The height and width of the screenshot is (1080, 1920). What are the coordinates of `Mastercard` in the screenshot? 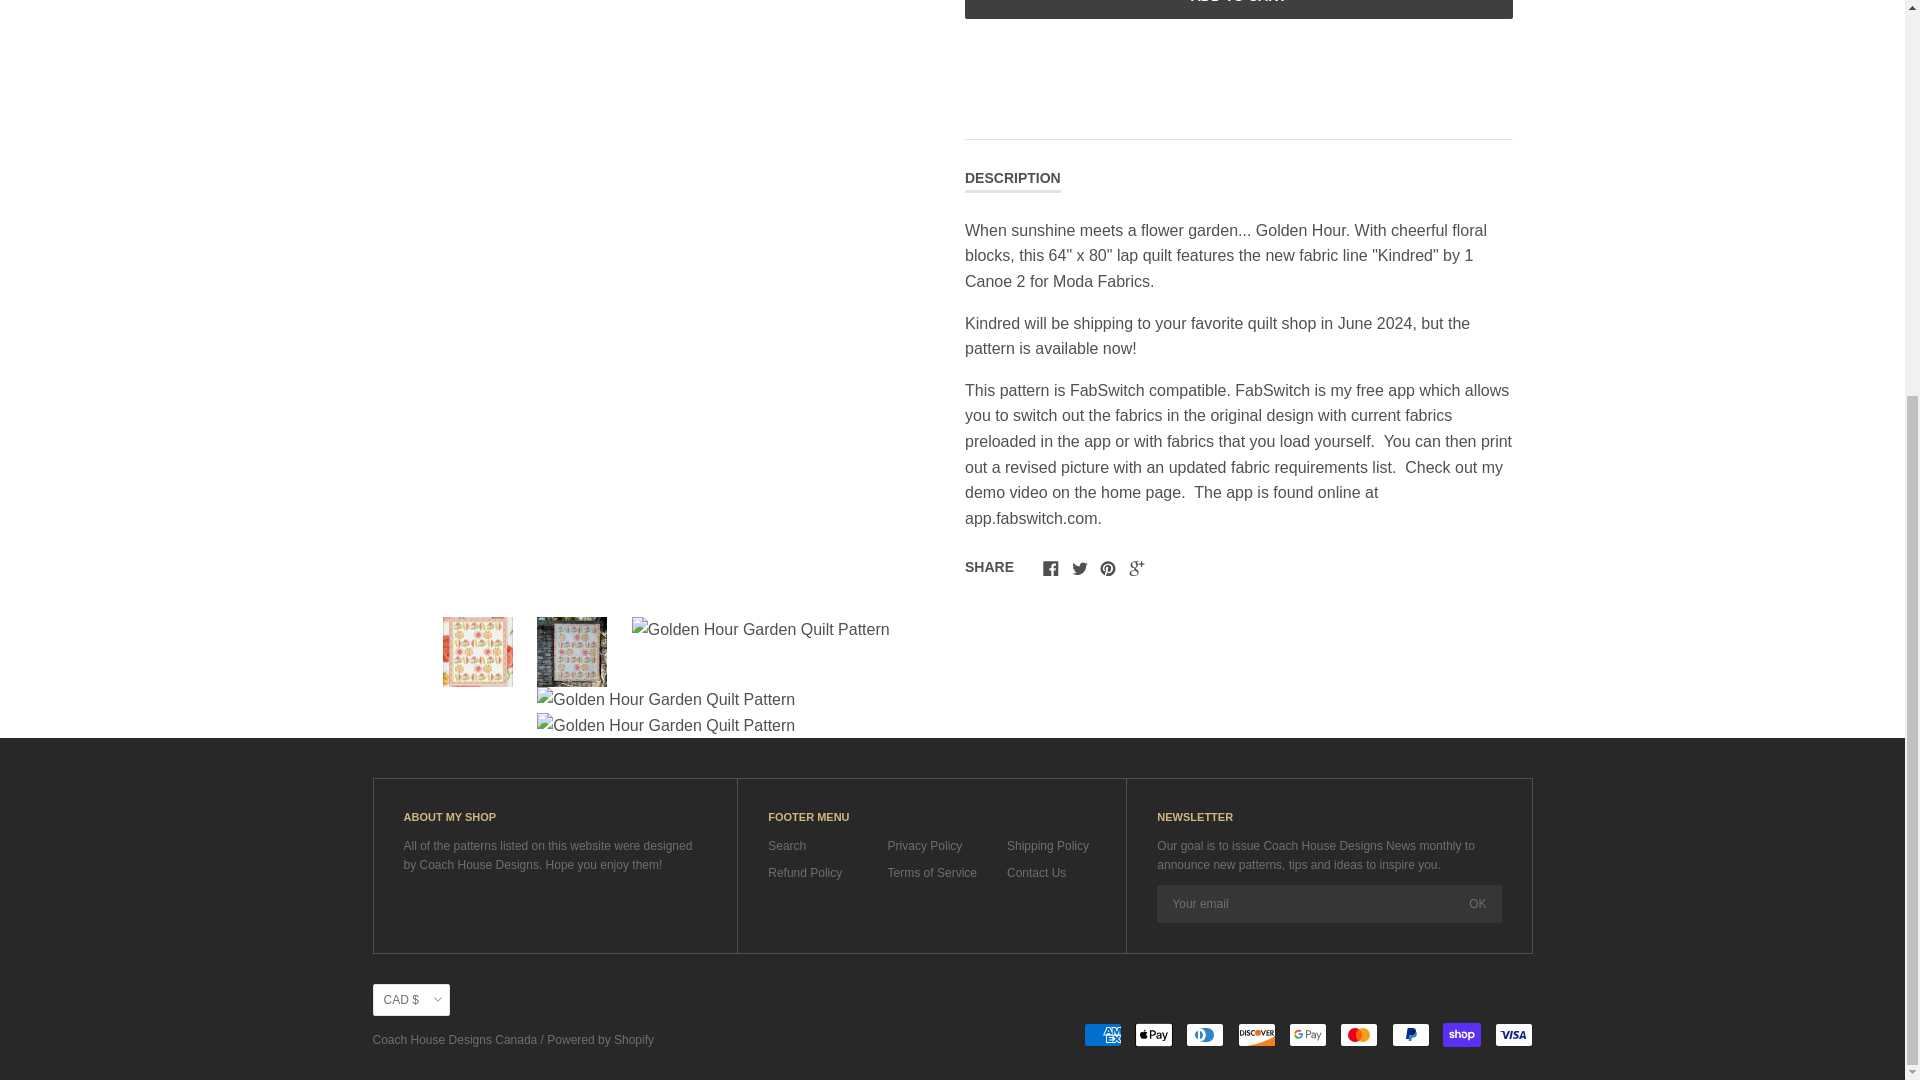 It's located at (1359, 1034).